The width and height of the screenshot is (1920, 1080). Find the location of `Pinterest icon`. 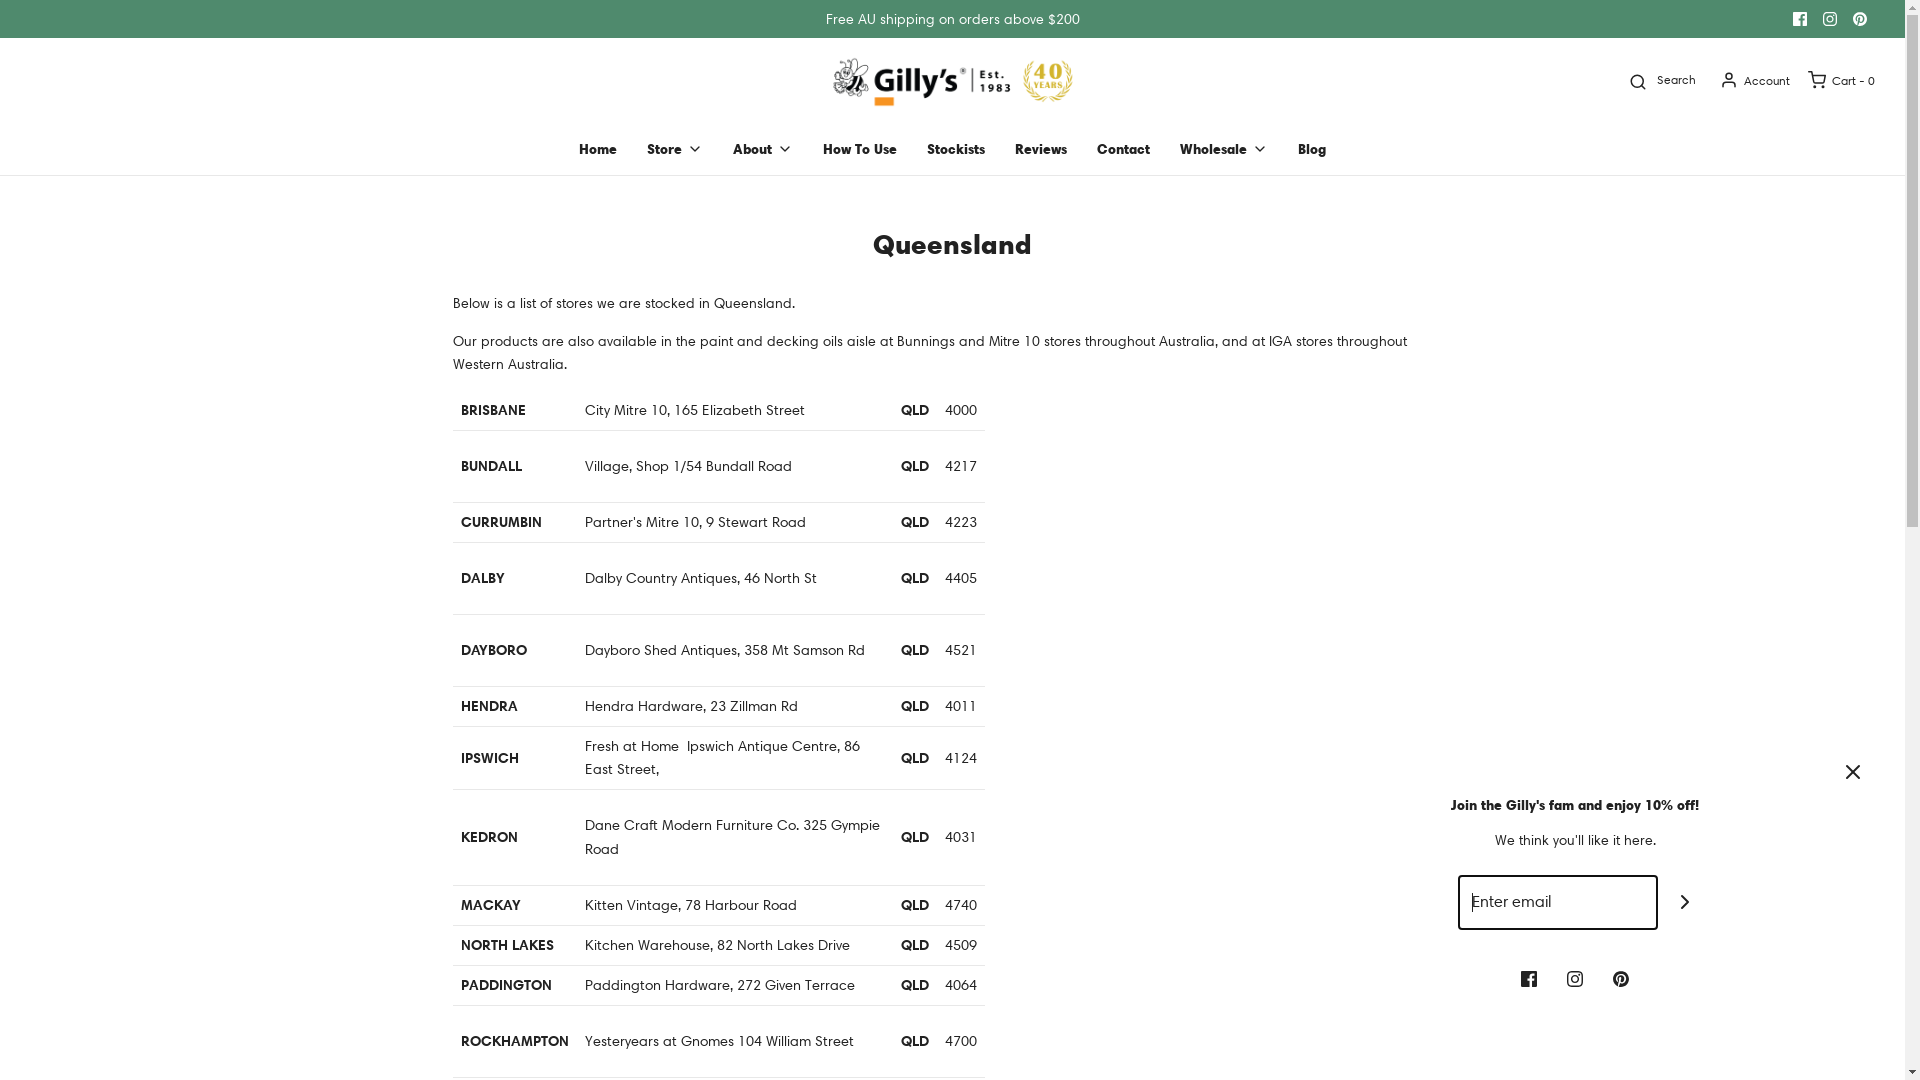

Pinterest icon is located at coordinates (1860, 19).